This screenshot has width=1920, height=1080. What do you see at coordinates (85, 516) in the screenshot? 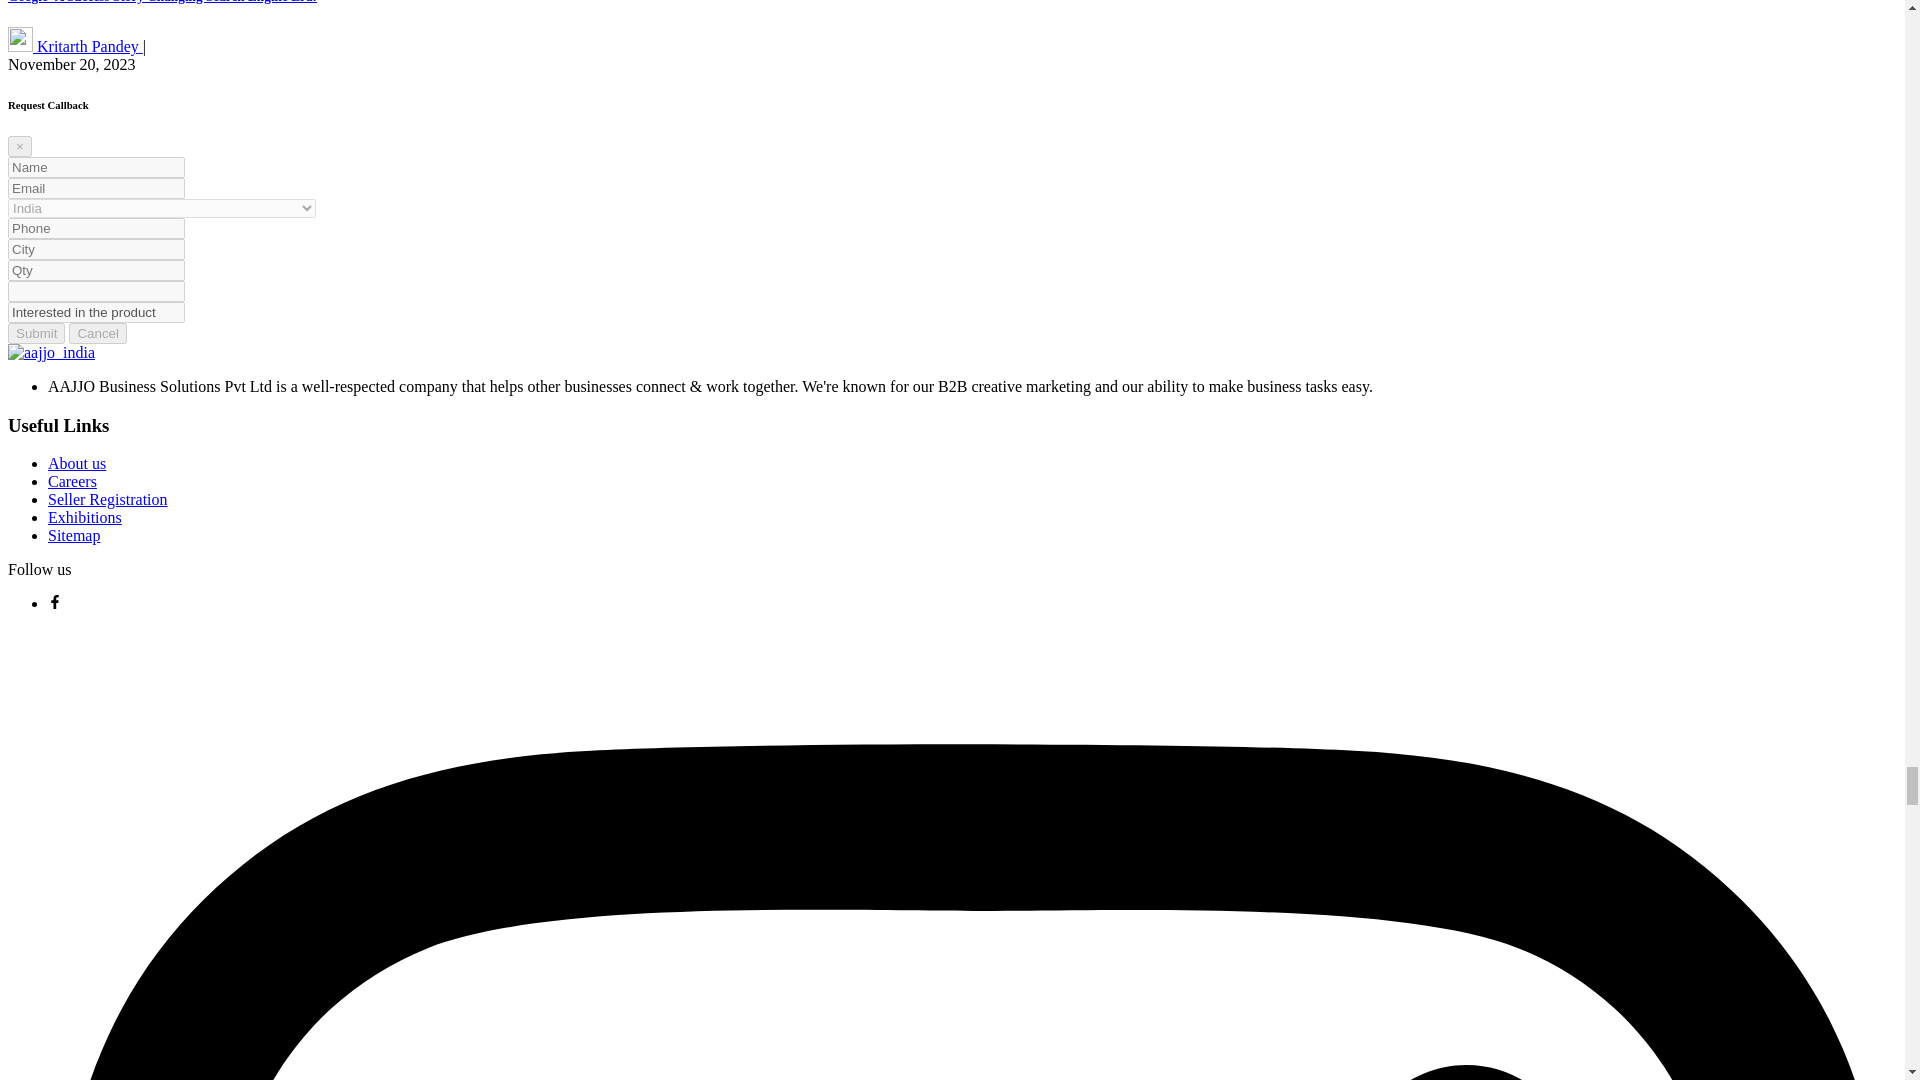
I see `Exhibitions` at bounding box center [85, 516].